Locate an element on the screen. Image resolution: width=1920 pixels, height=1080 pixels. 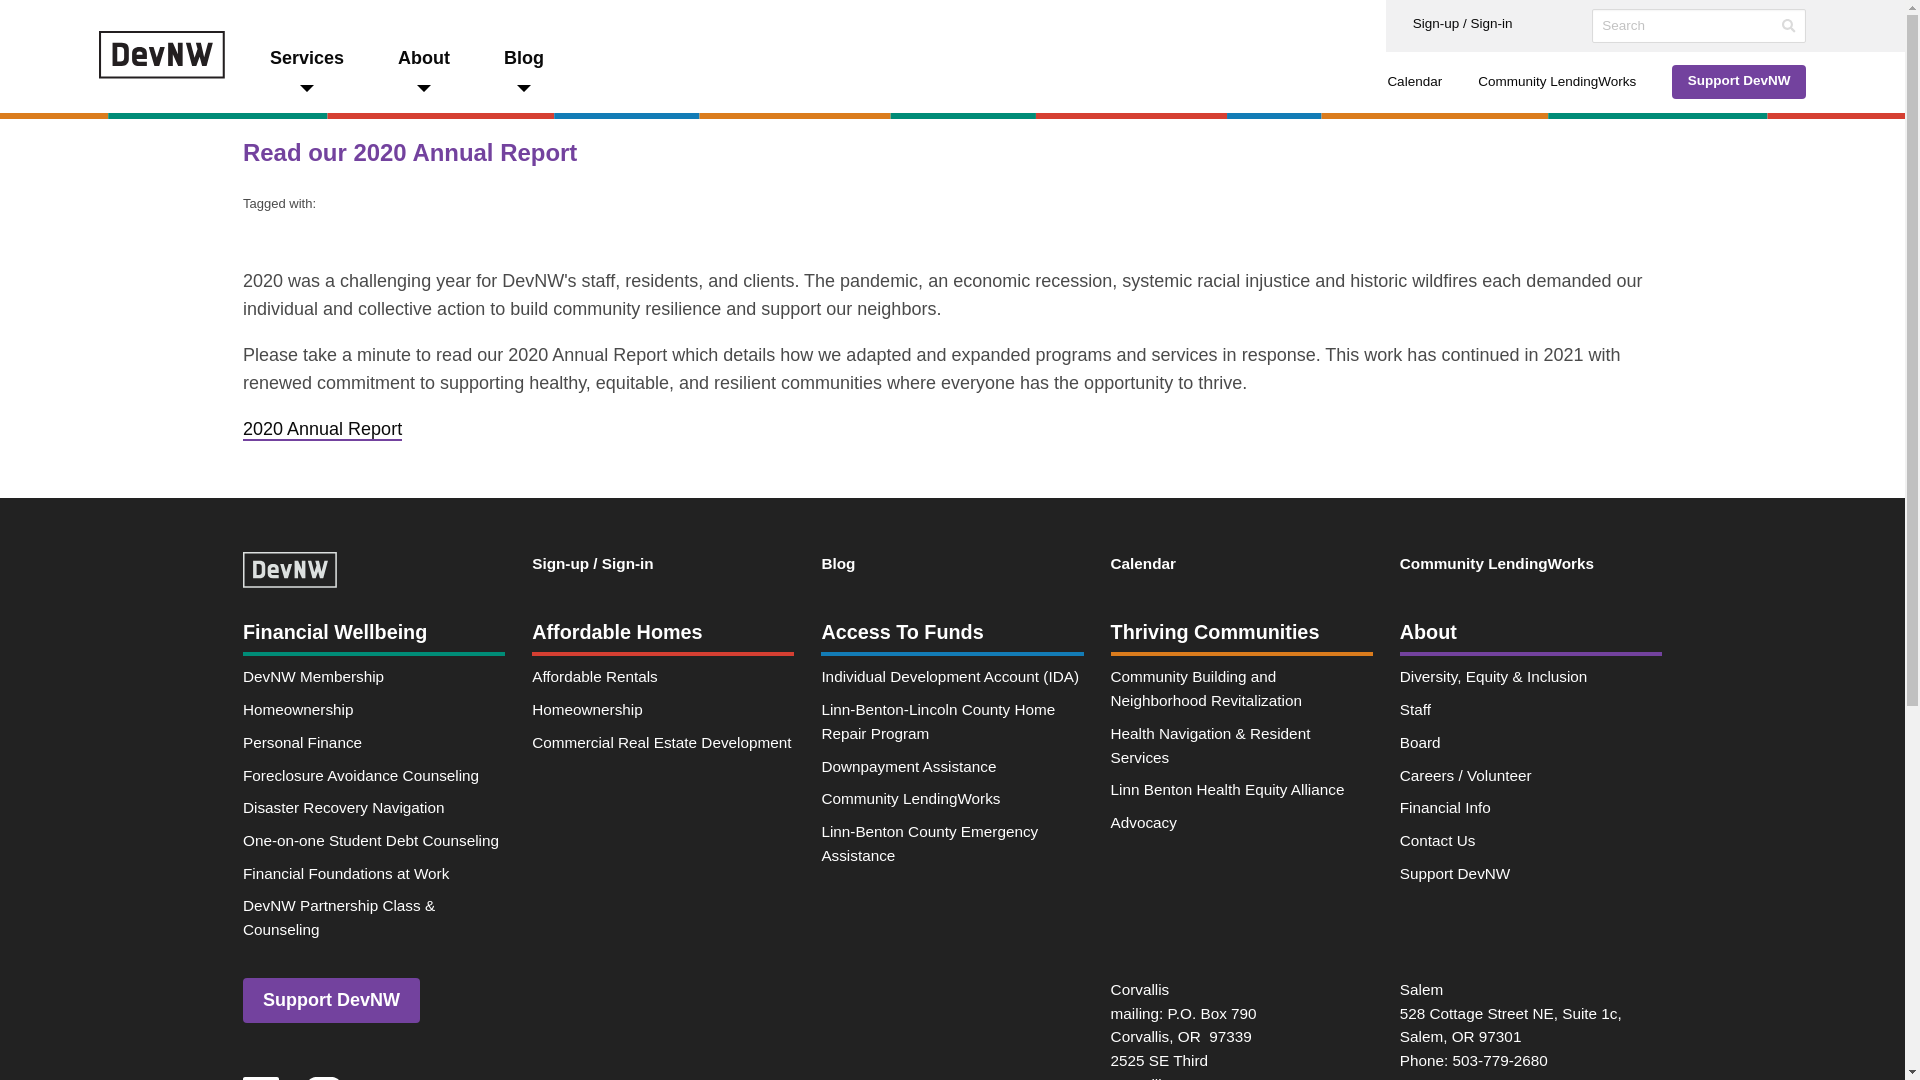
Support DevNW is located at coordinates (1739, 82).